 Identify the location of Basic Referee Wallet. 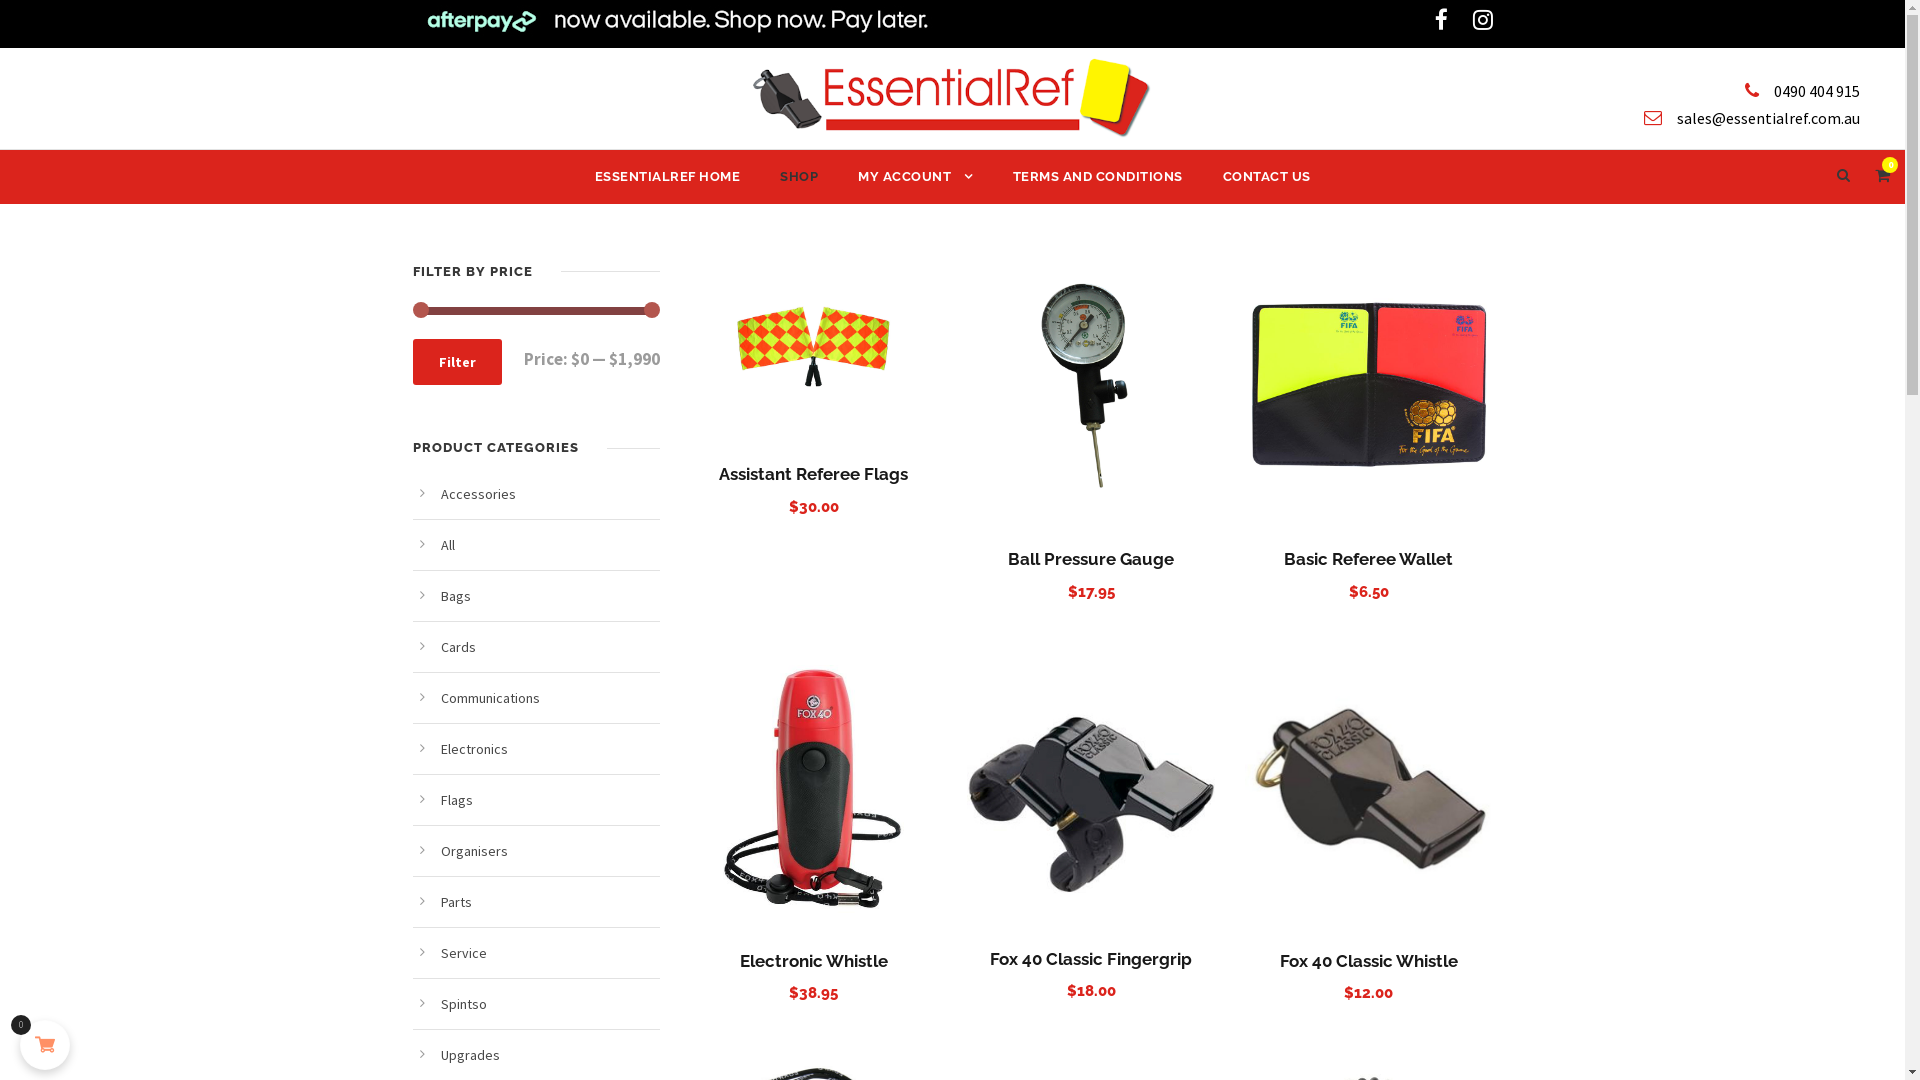
(1368, 559).